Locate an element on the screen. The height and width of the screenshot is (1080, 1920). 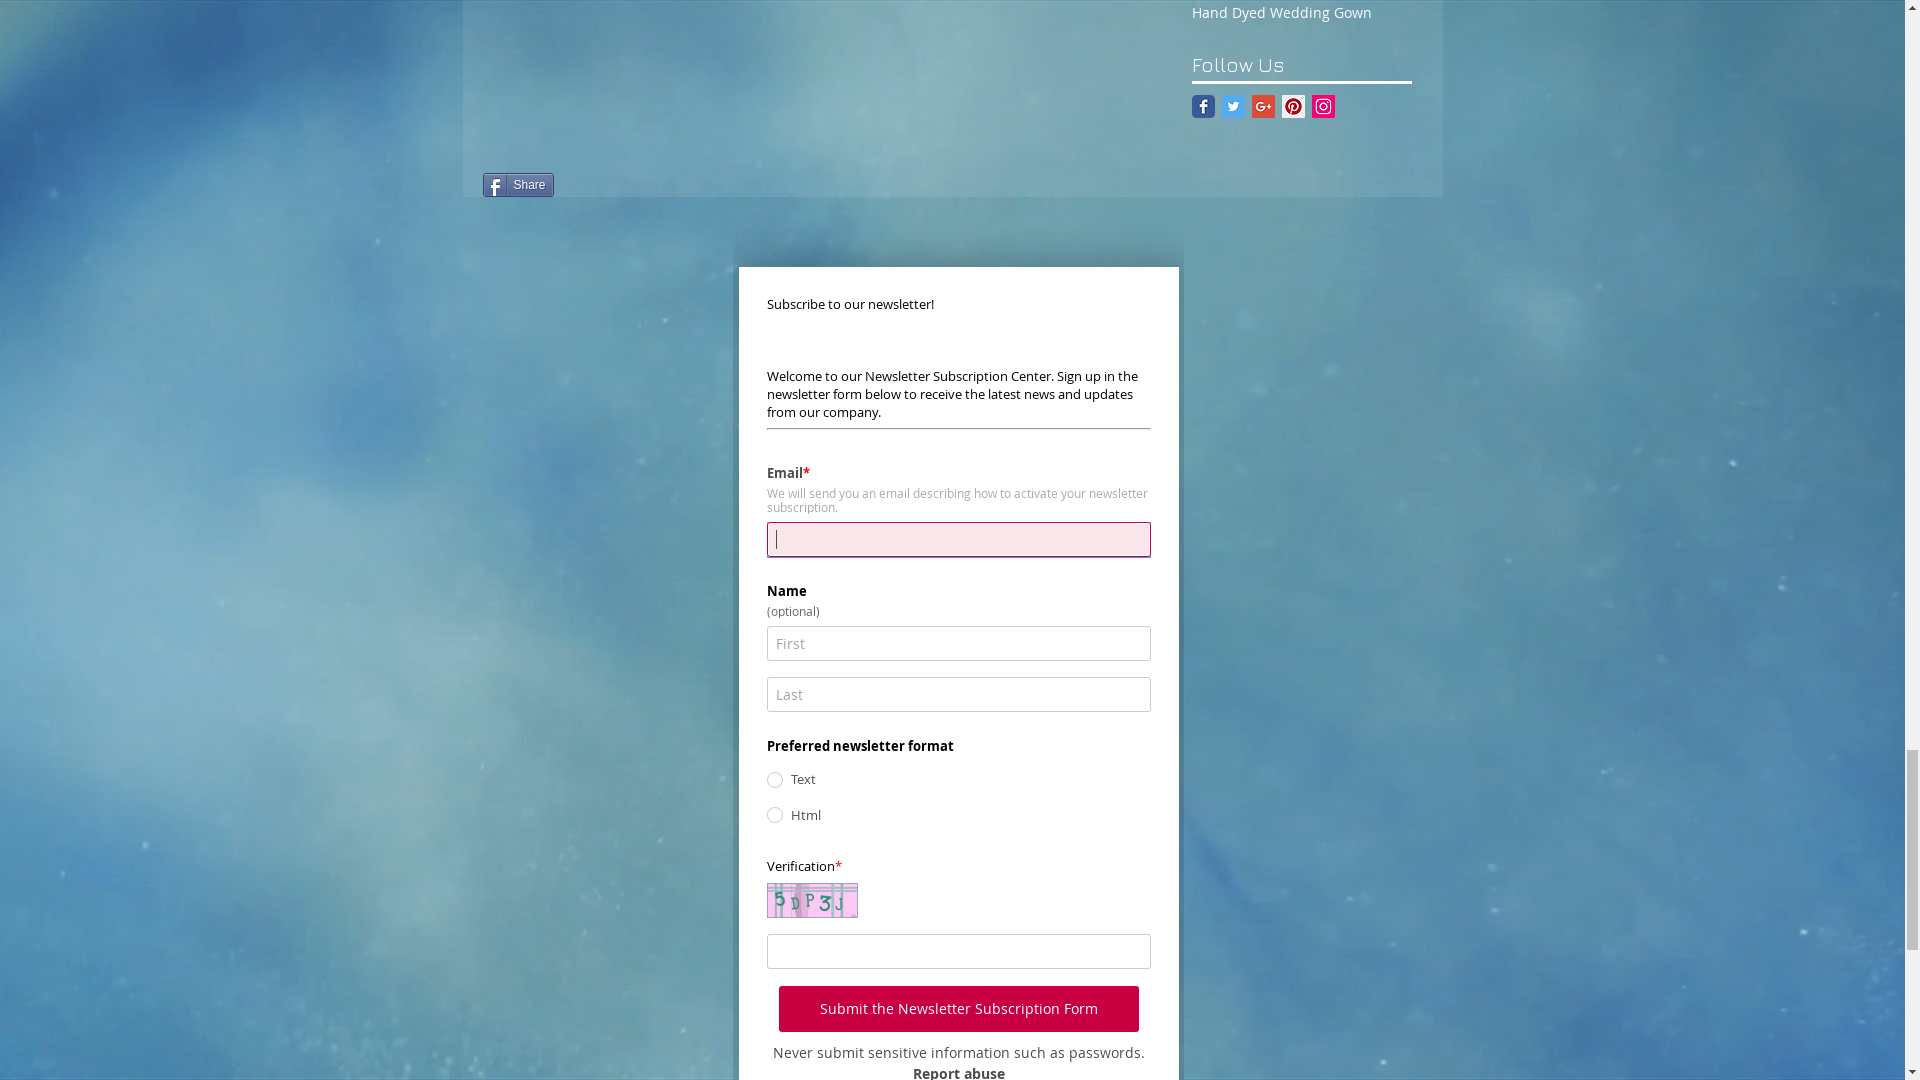
contact is located at coordinates (1188, 192).